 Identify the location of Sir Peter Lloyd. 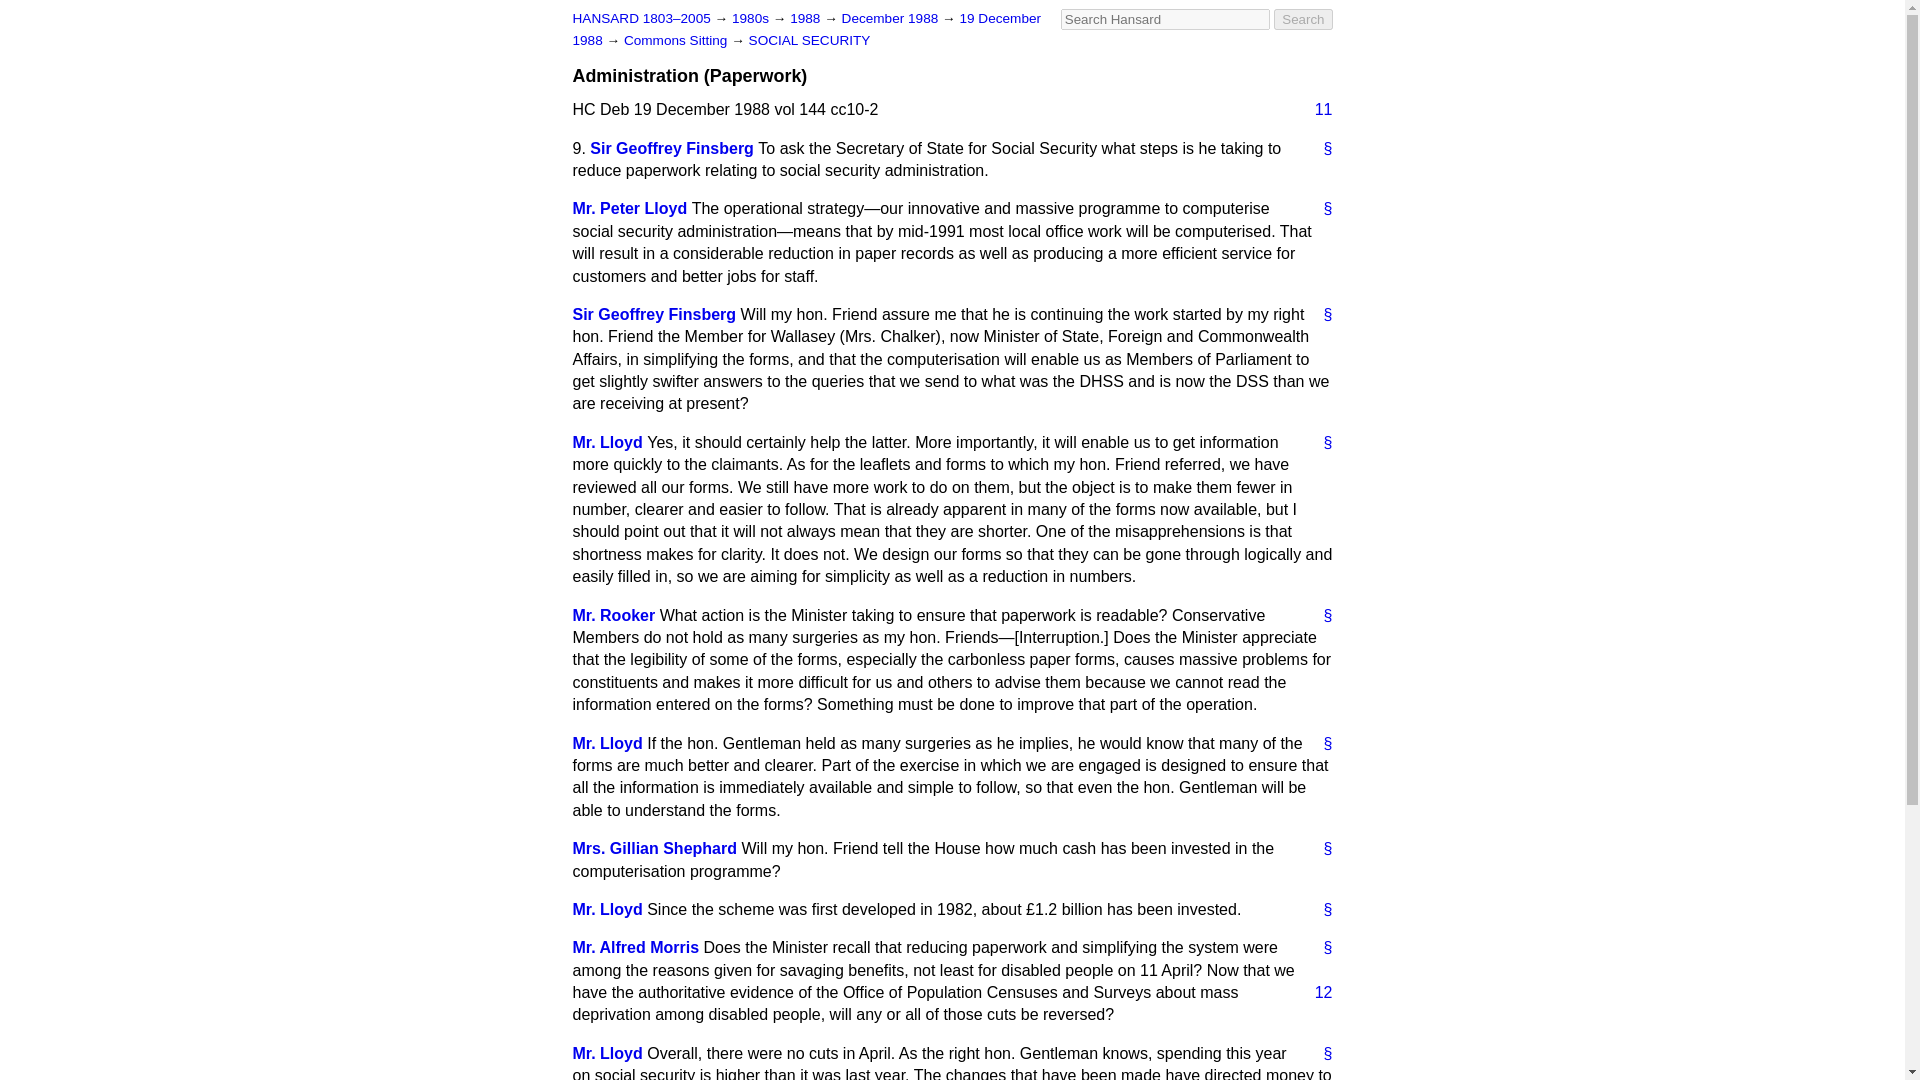
(630, 208).